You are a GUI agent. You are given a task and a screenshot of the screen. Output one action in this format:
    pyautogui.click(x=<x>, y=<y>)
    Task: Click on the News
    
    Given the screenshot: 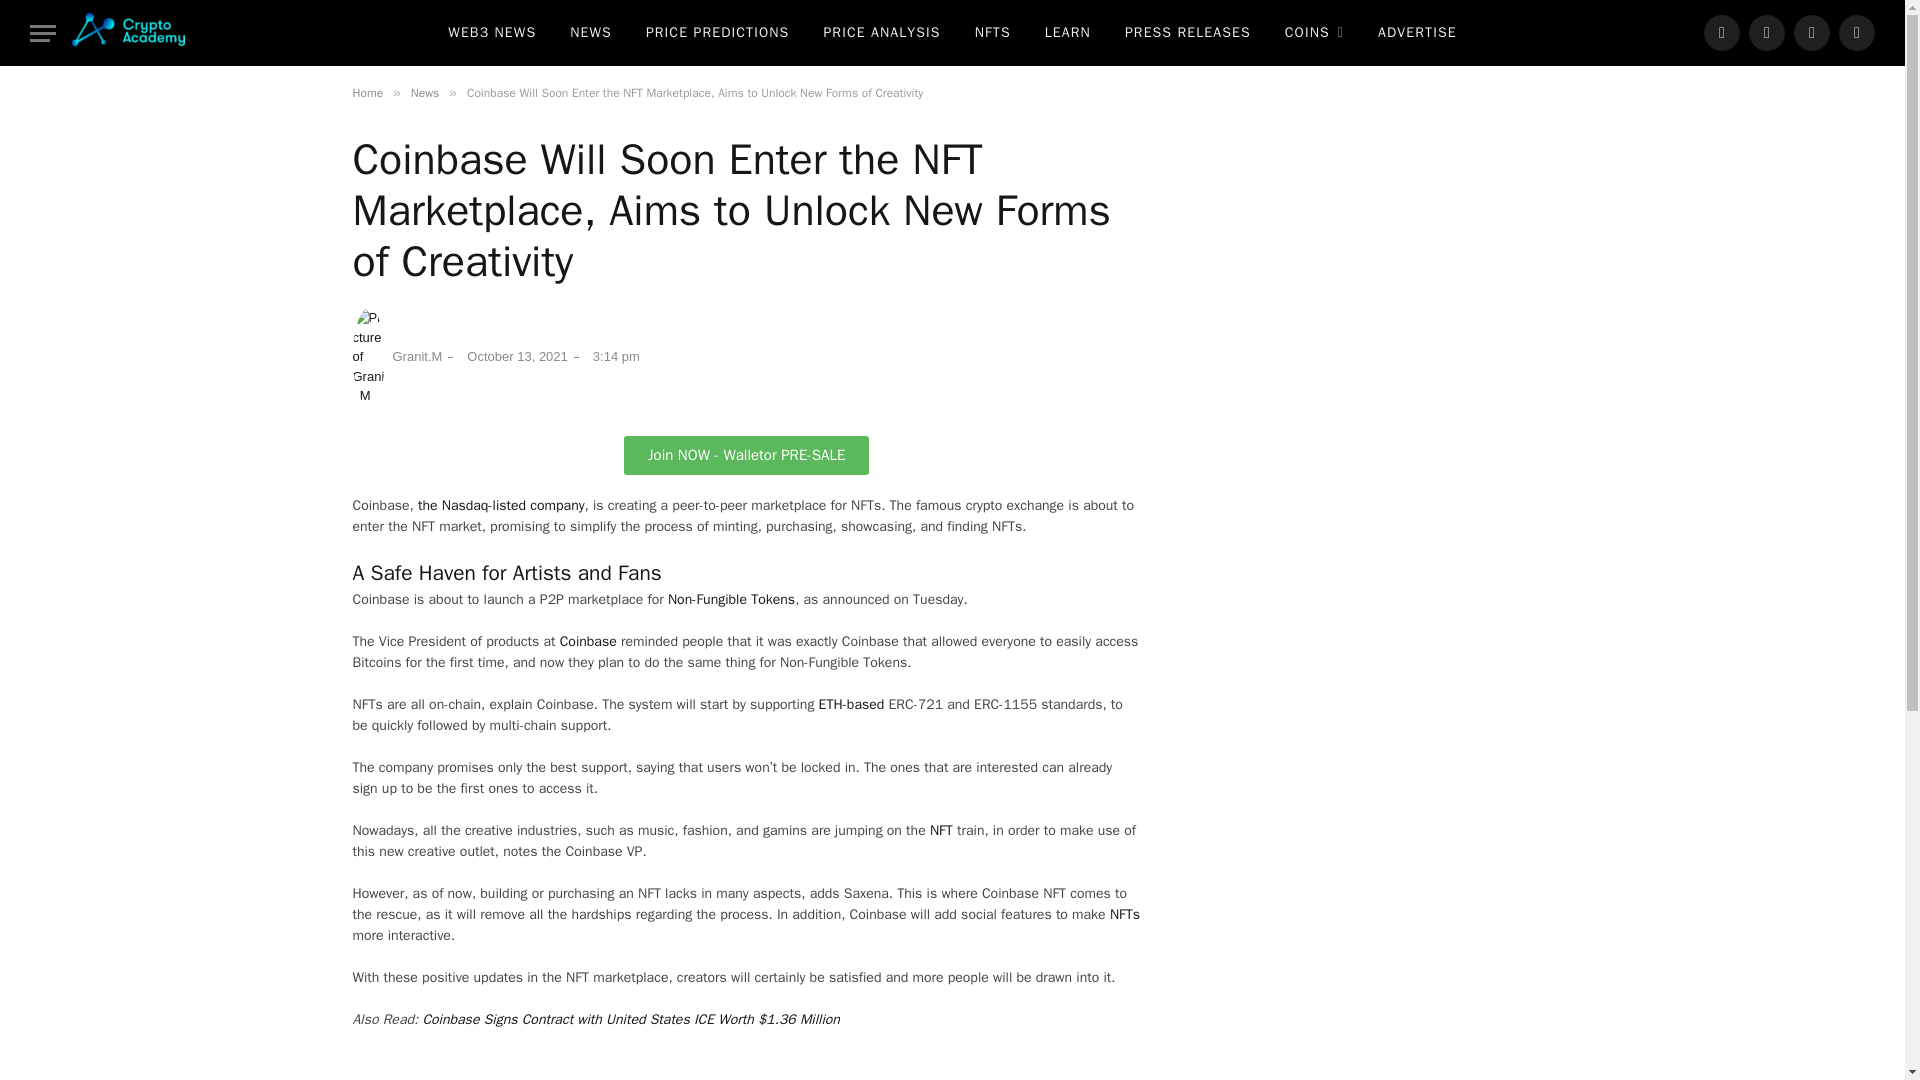 What is the action you would take?
    pyautogui.click(x=424, y=93)
    